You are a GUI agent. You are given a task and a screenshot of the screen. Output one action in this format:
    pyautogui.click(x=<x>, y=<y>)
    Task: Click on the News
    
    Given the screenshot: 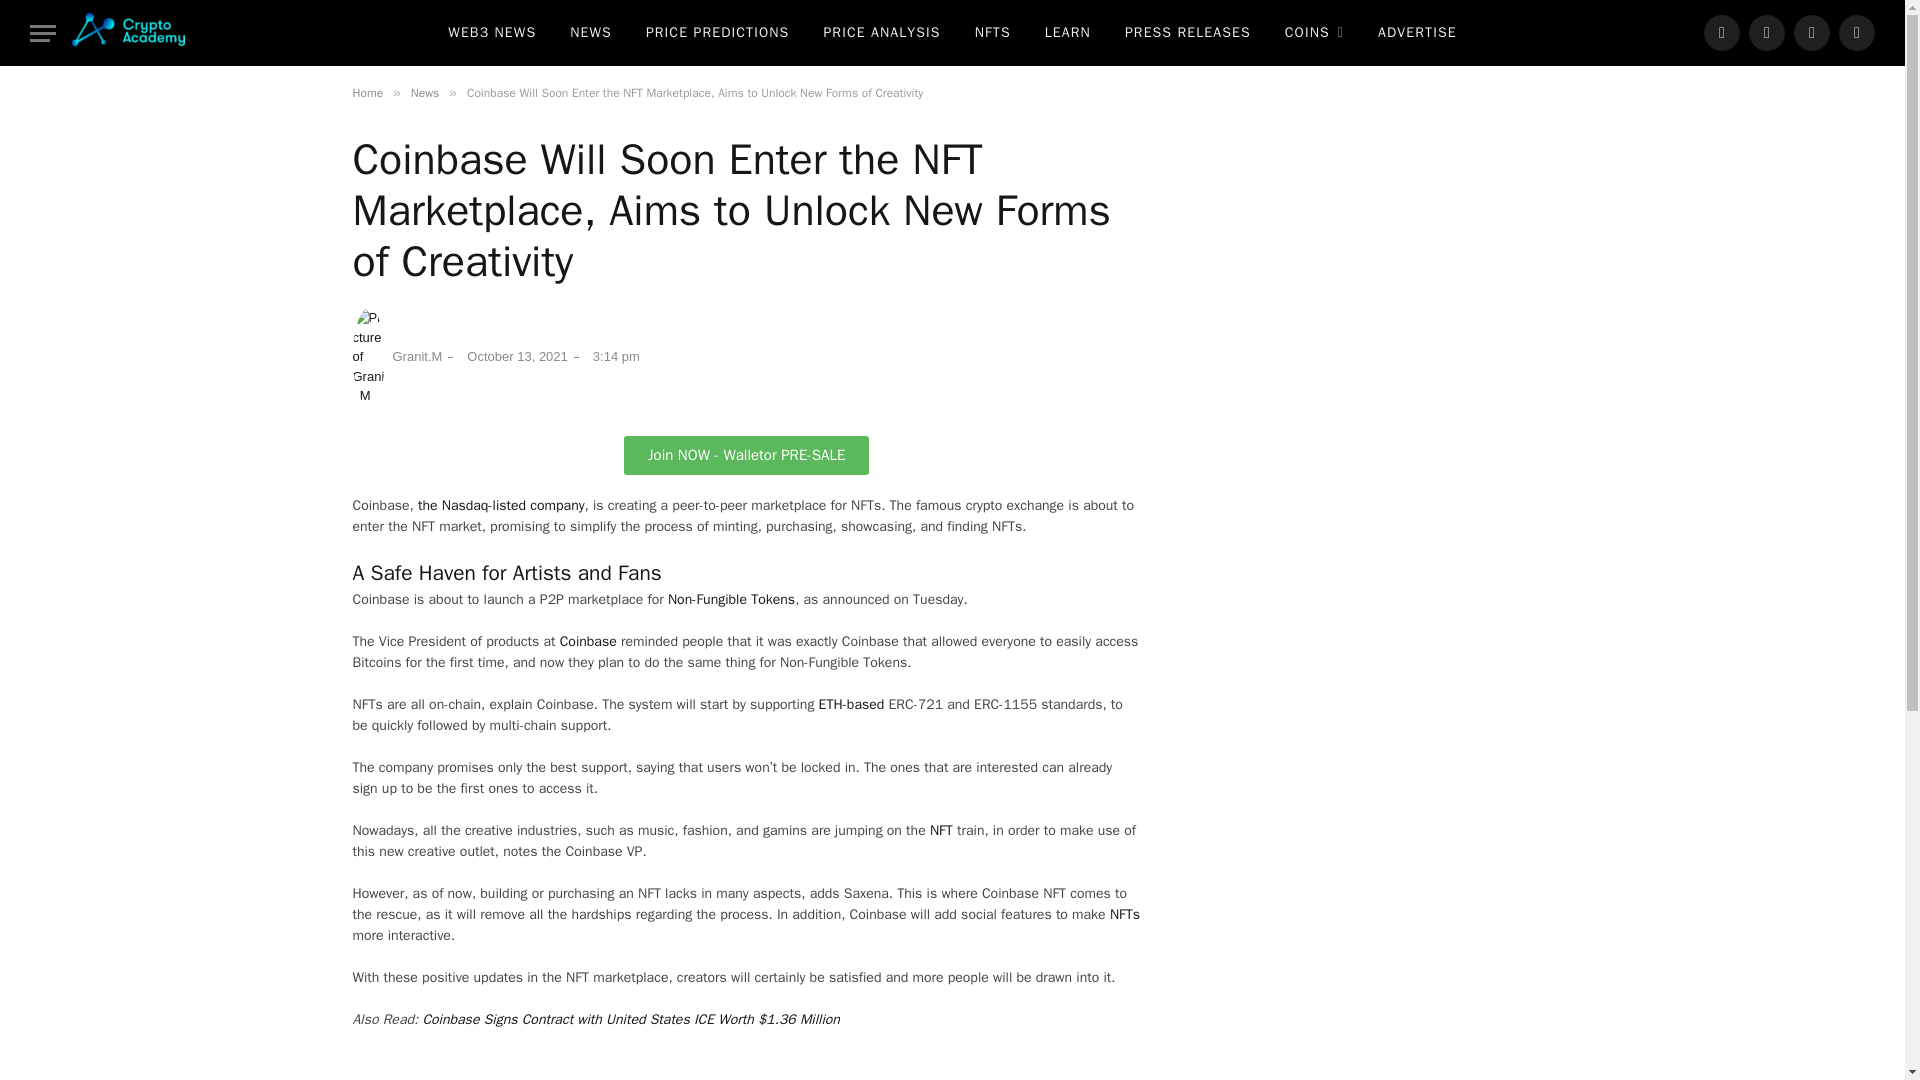 What is the action you would take?
    pyautogui.click(x=424, y=93)
    